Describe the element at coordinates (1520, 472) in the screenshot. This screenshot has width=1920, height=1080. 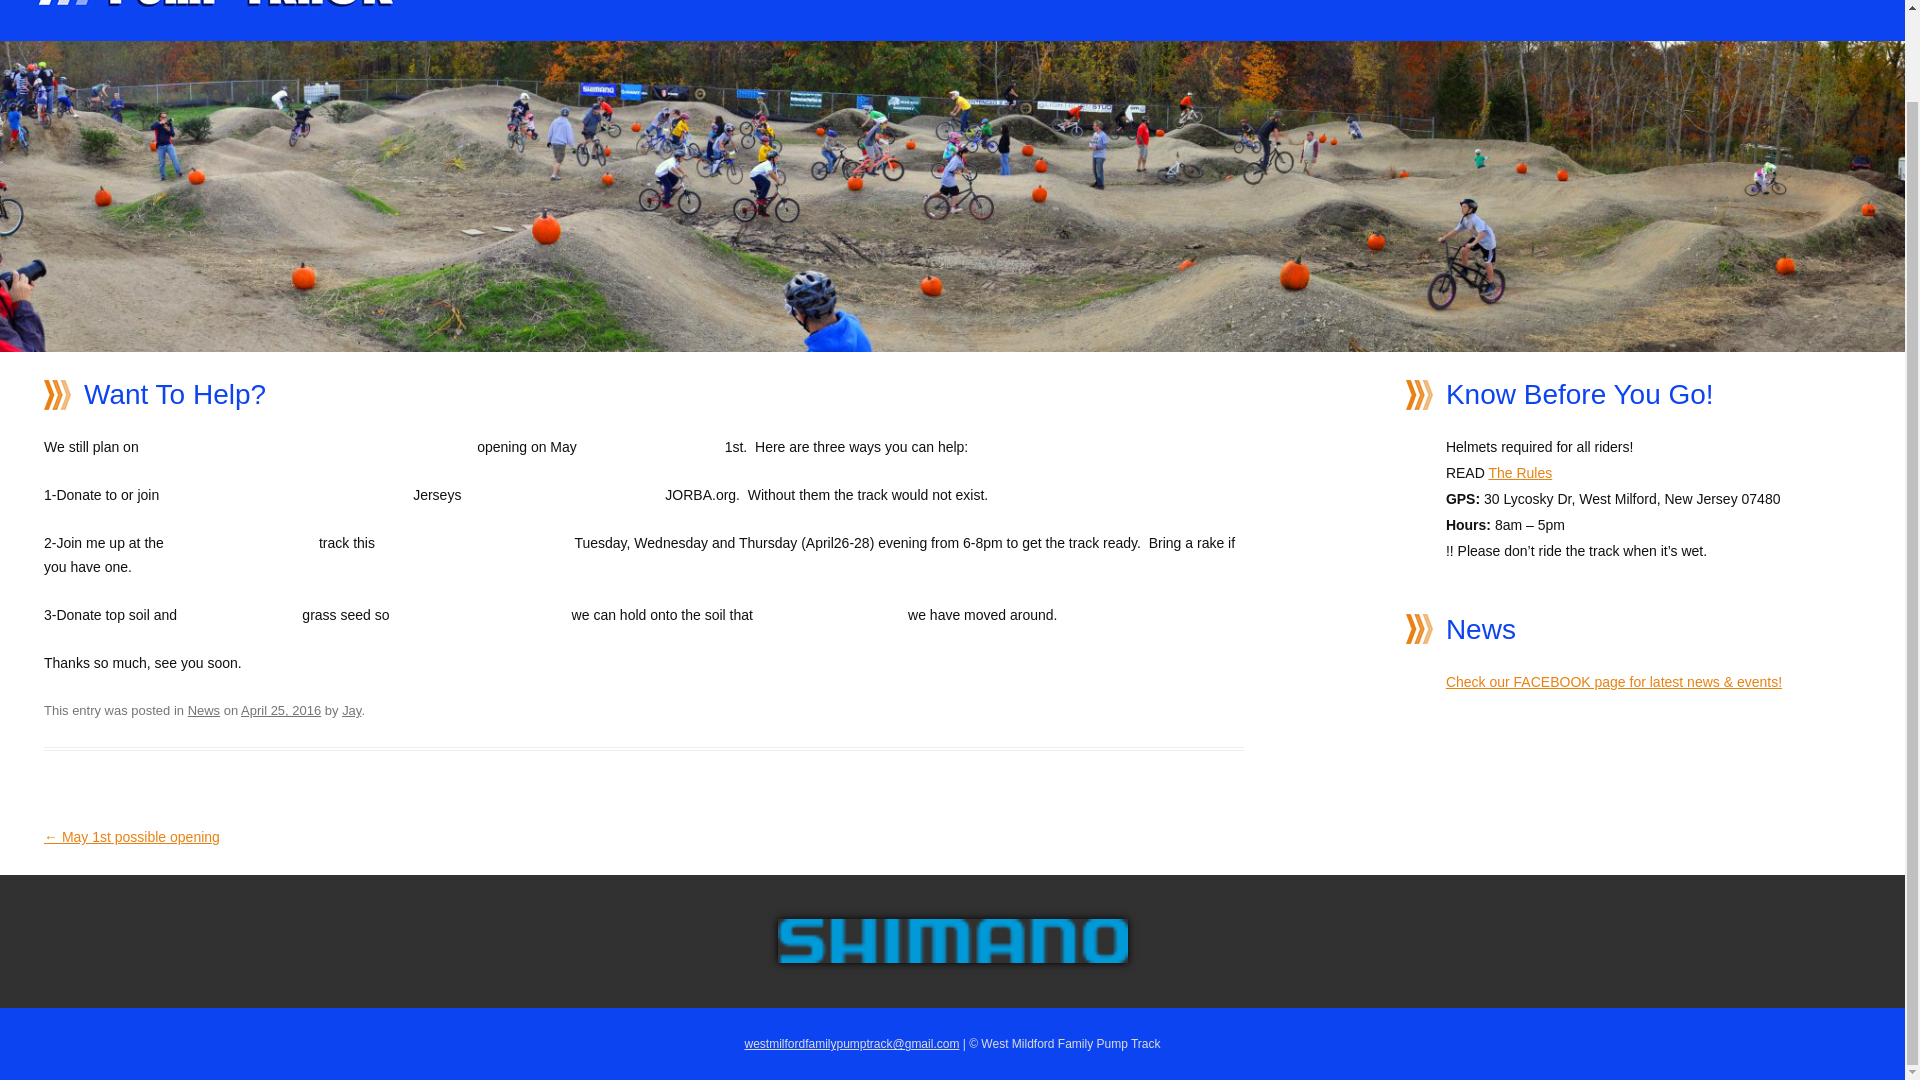
I see `The Rules` at that location.